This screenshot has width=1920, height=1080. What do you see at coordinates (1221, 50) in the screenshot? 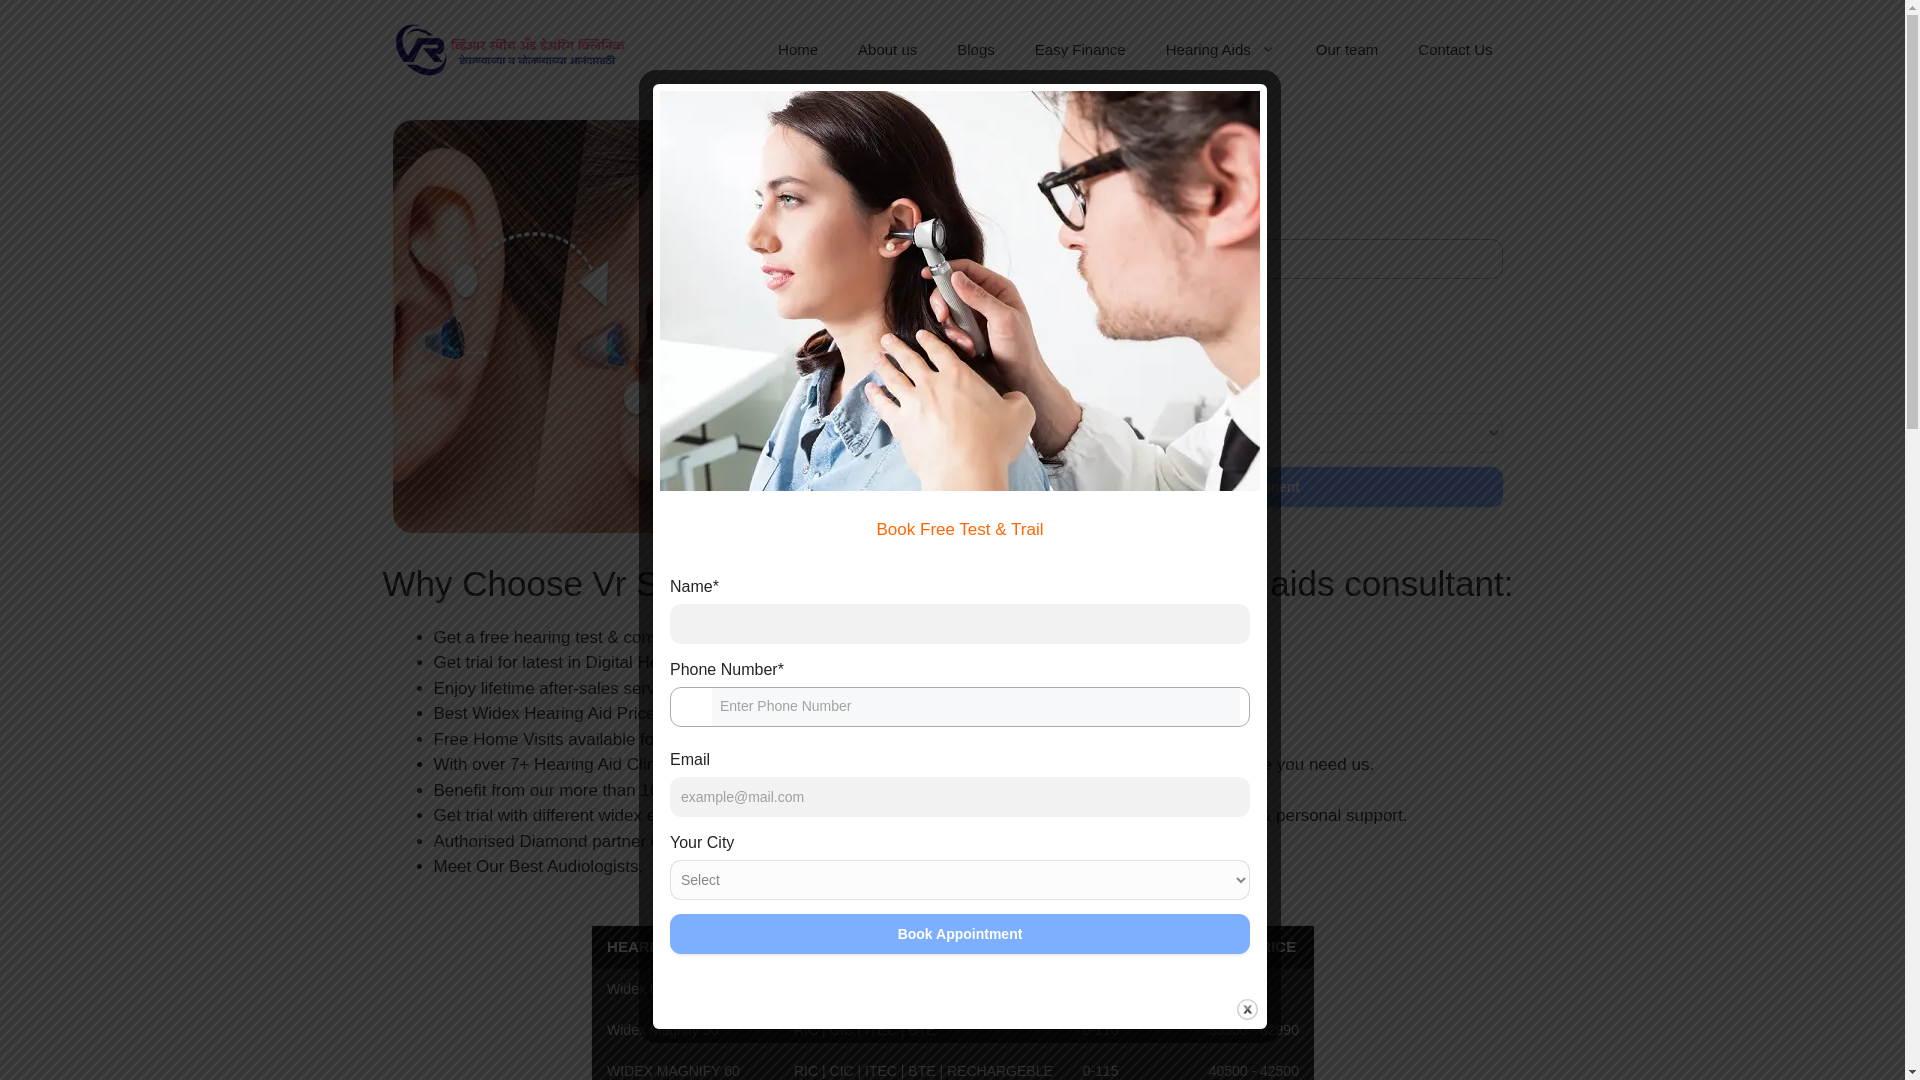
I see `Hearing Aids` at bounding box center [1221, 50].